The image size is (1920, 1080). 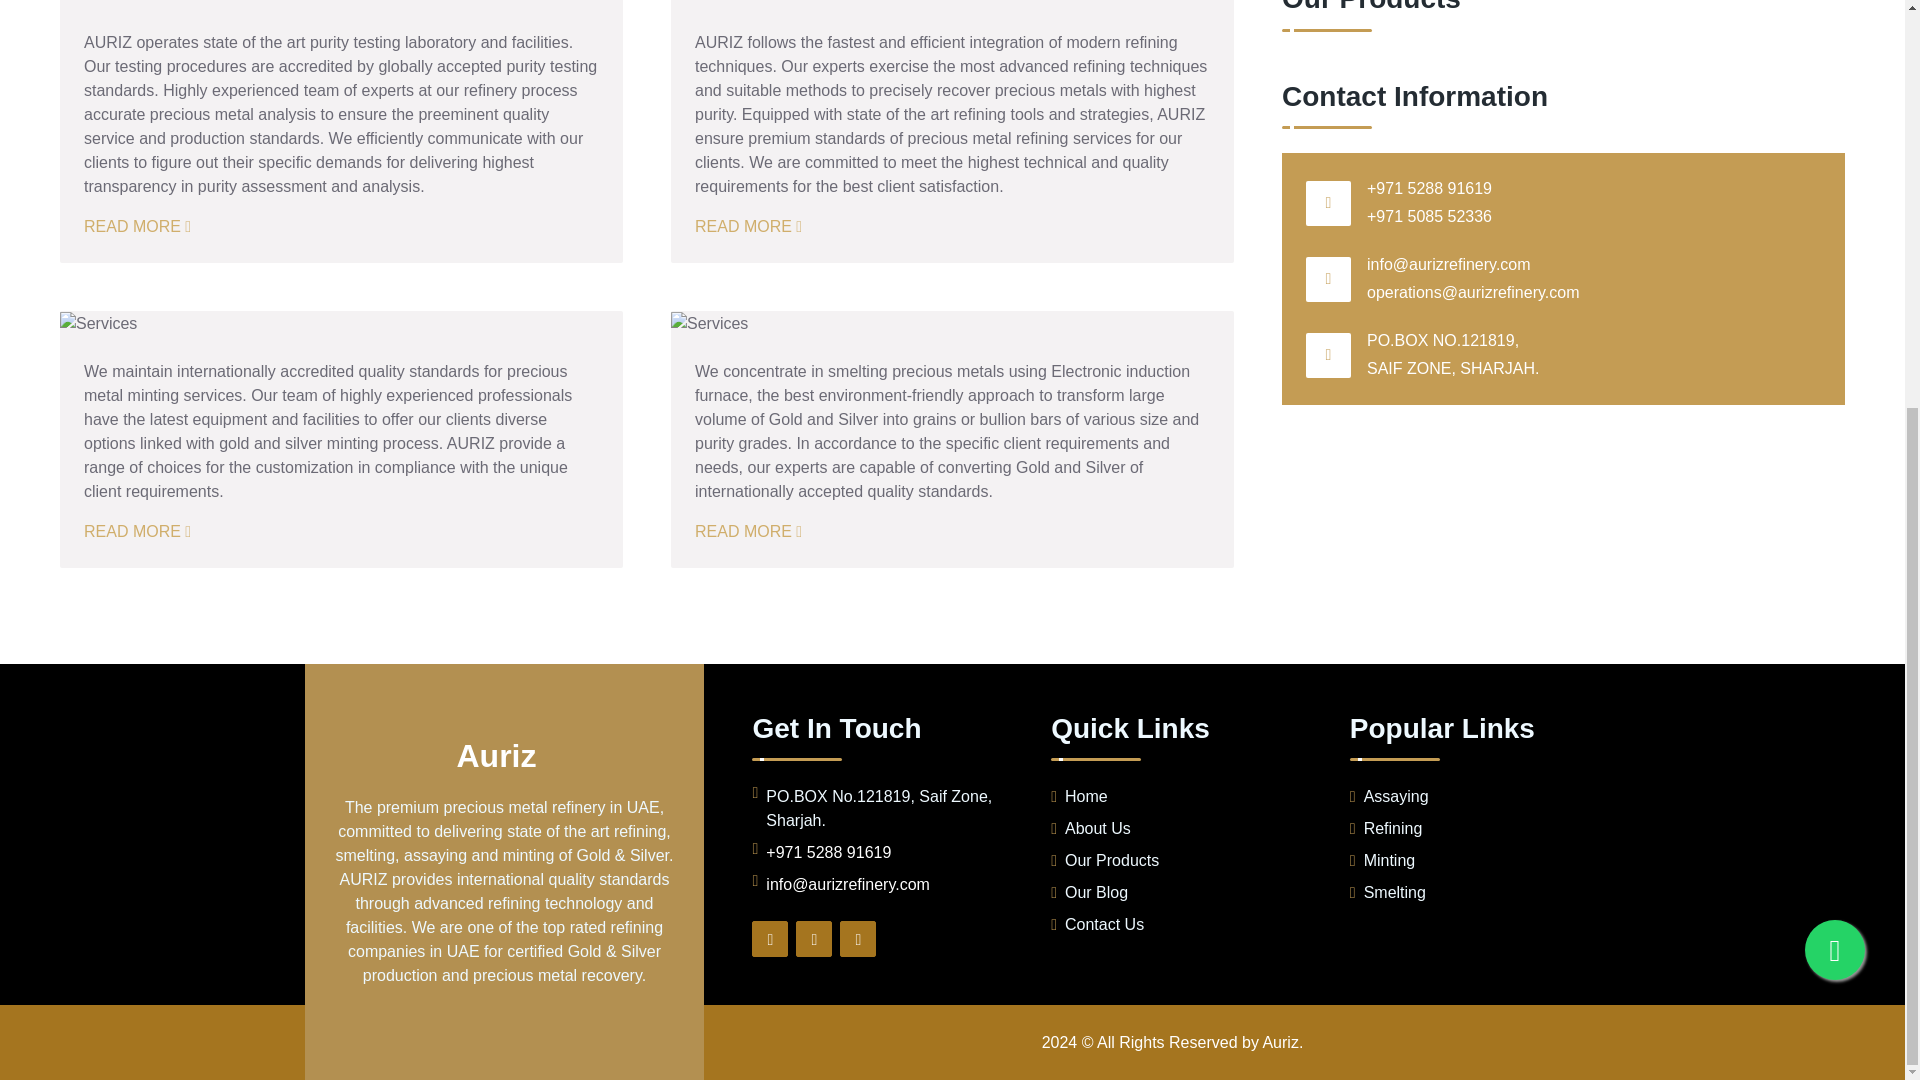 I want to click on READ MORE, so click(x=748, y=531).